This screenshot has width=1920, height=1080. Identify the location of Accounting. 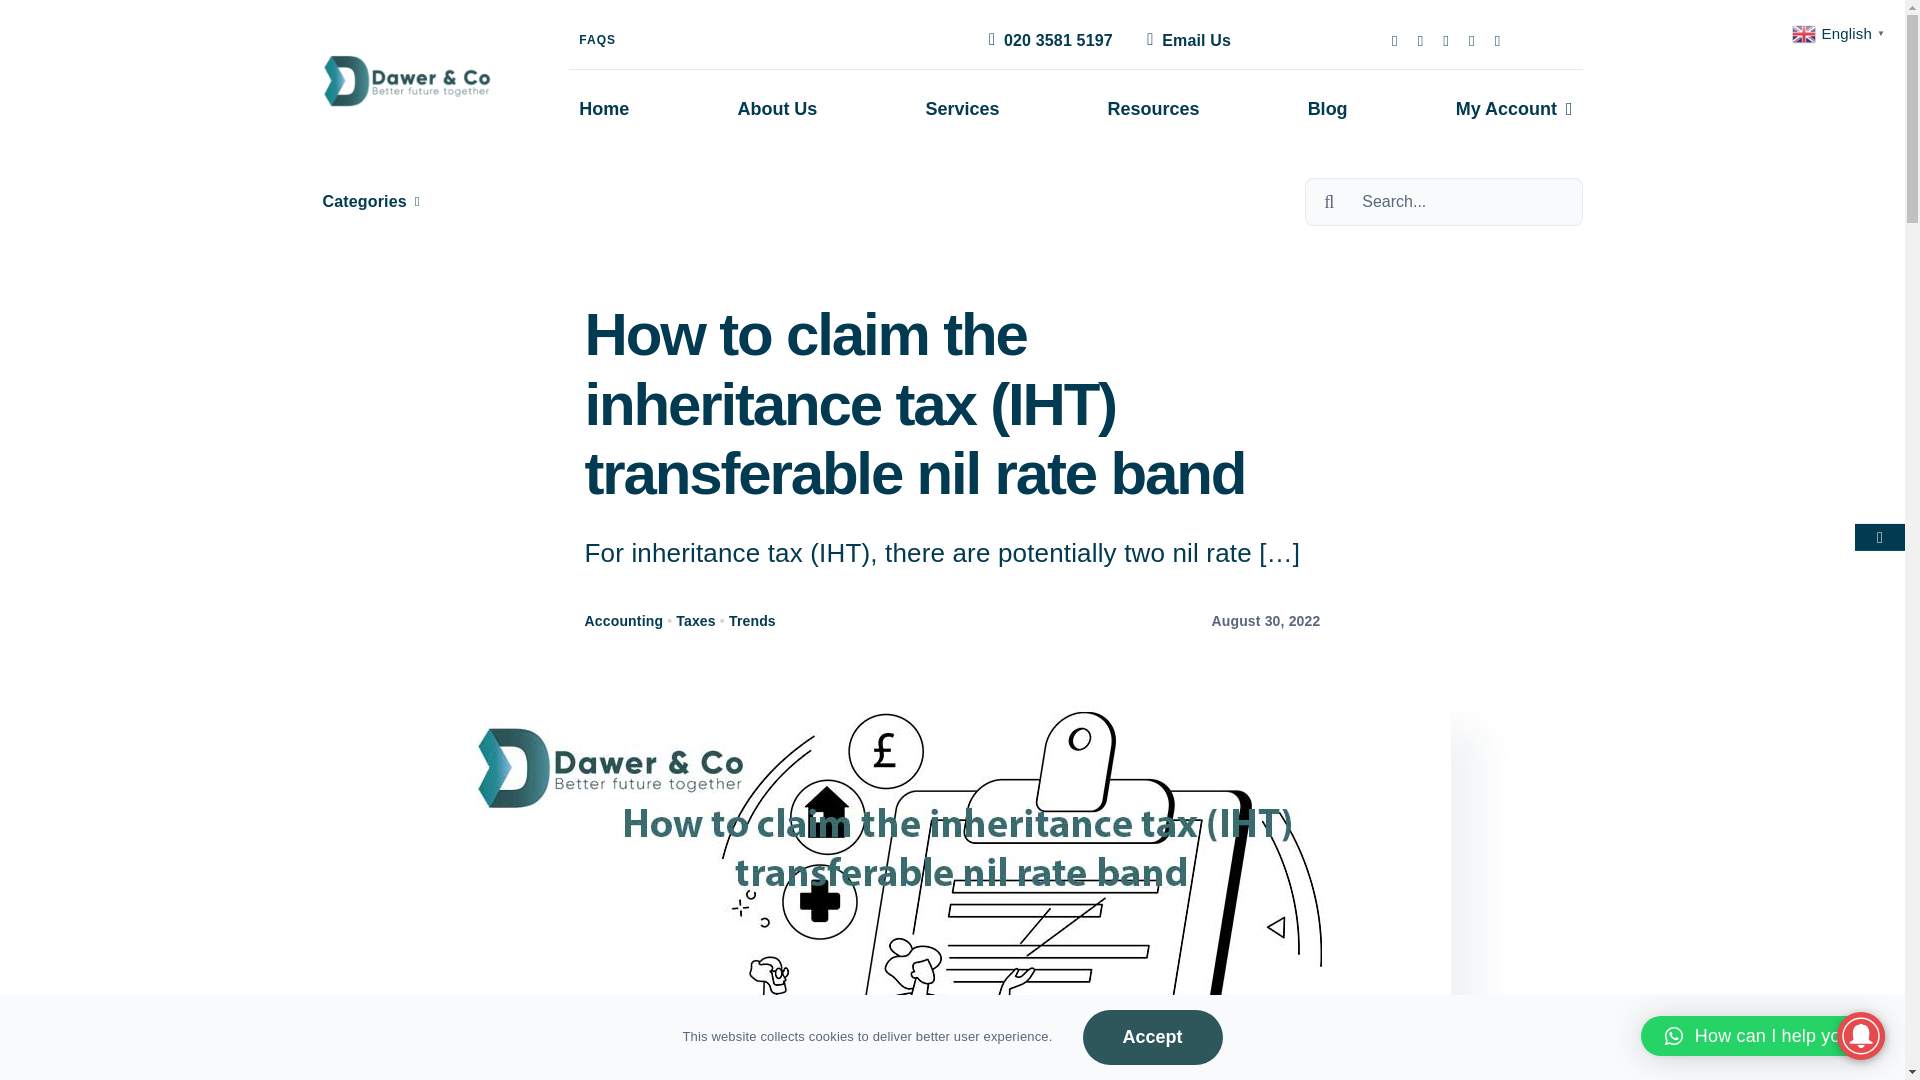
(624, 620).